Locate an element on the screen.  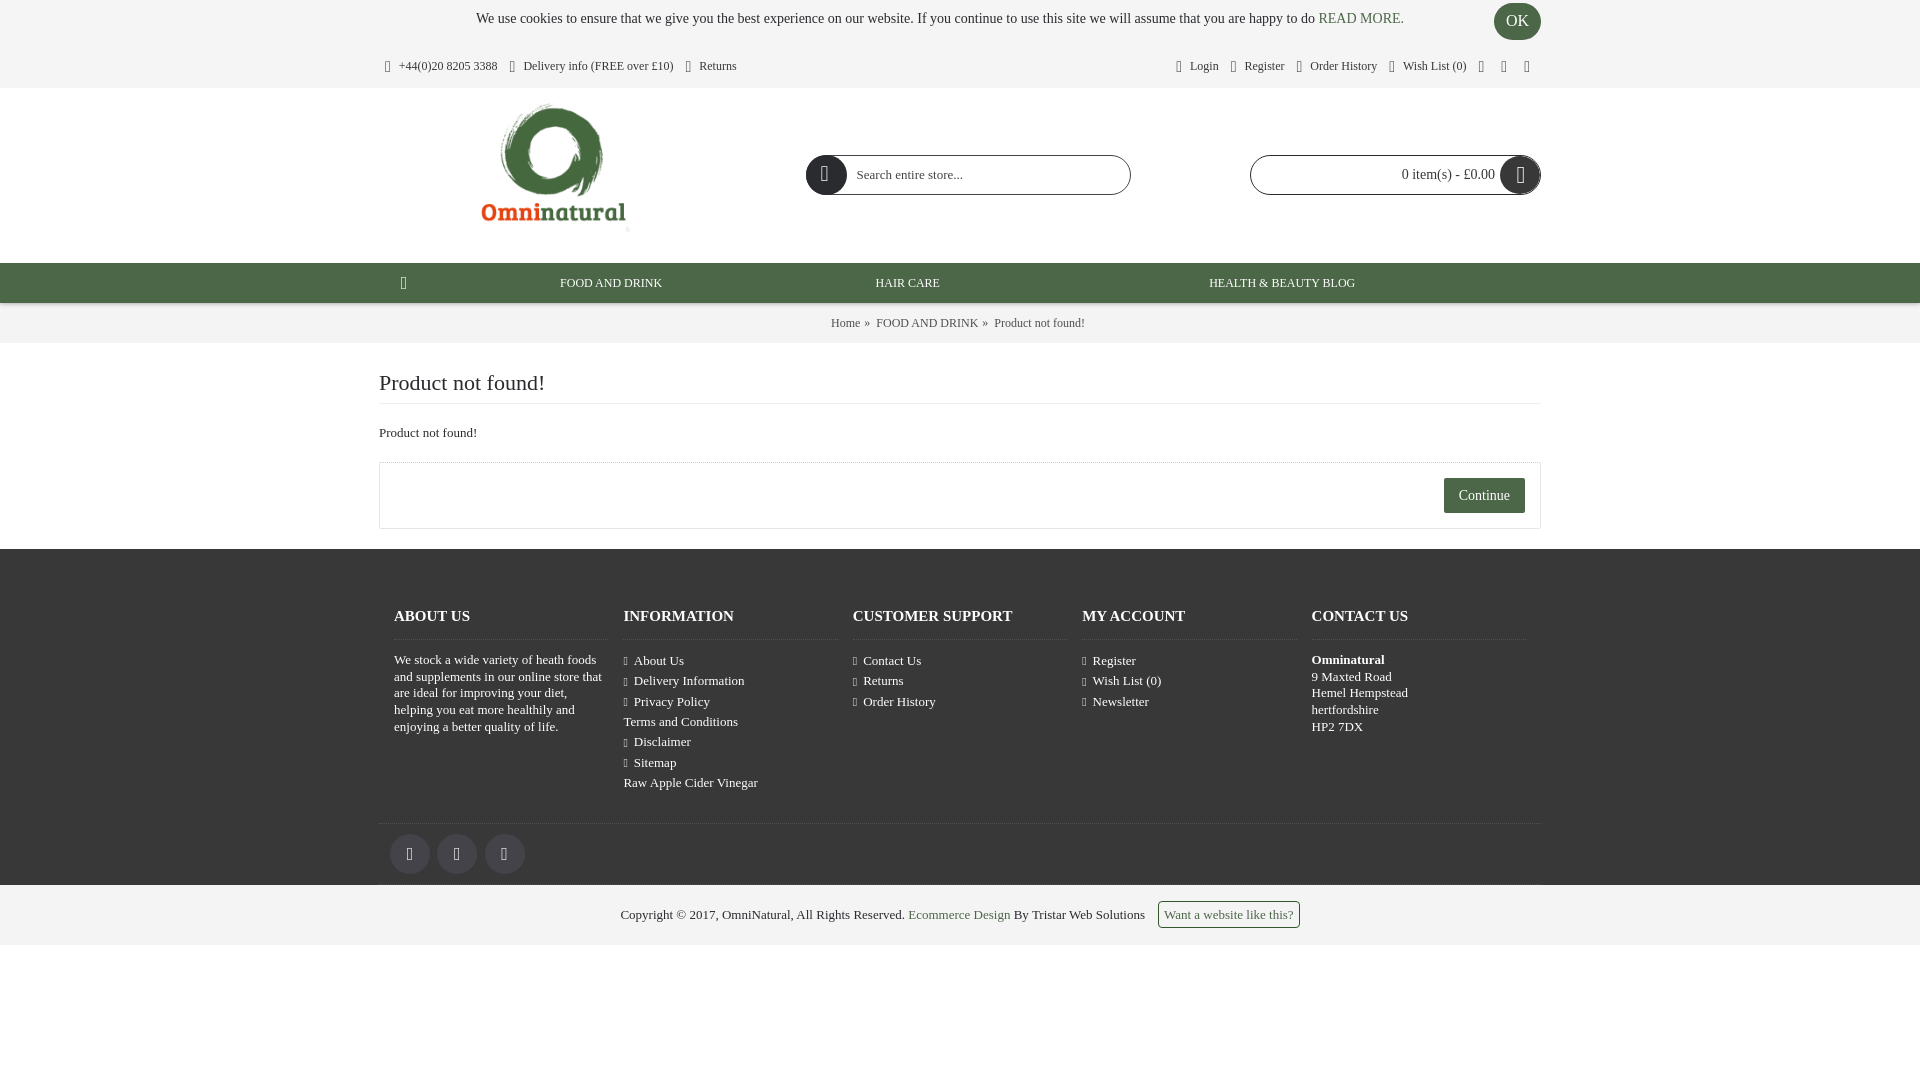
FOOD AND DRINK is located at coordinates (610, 282).